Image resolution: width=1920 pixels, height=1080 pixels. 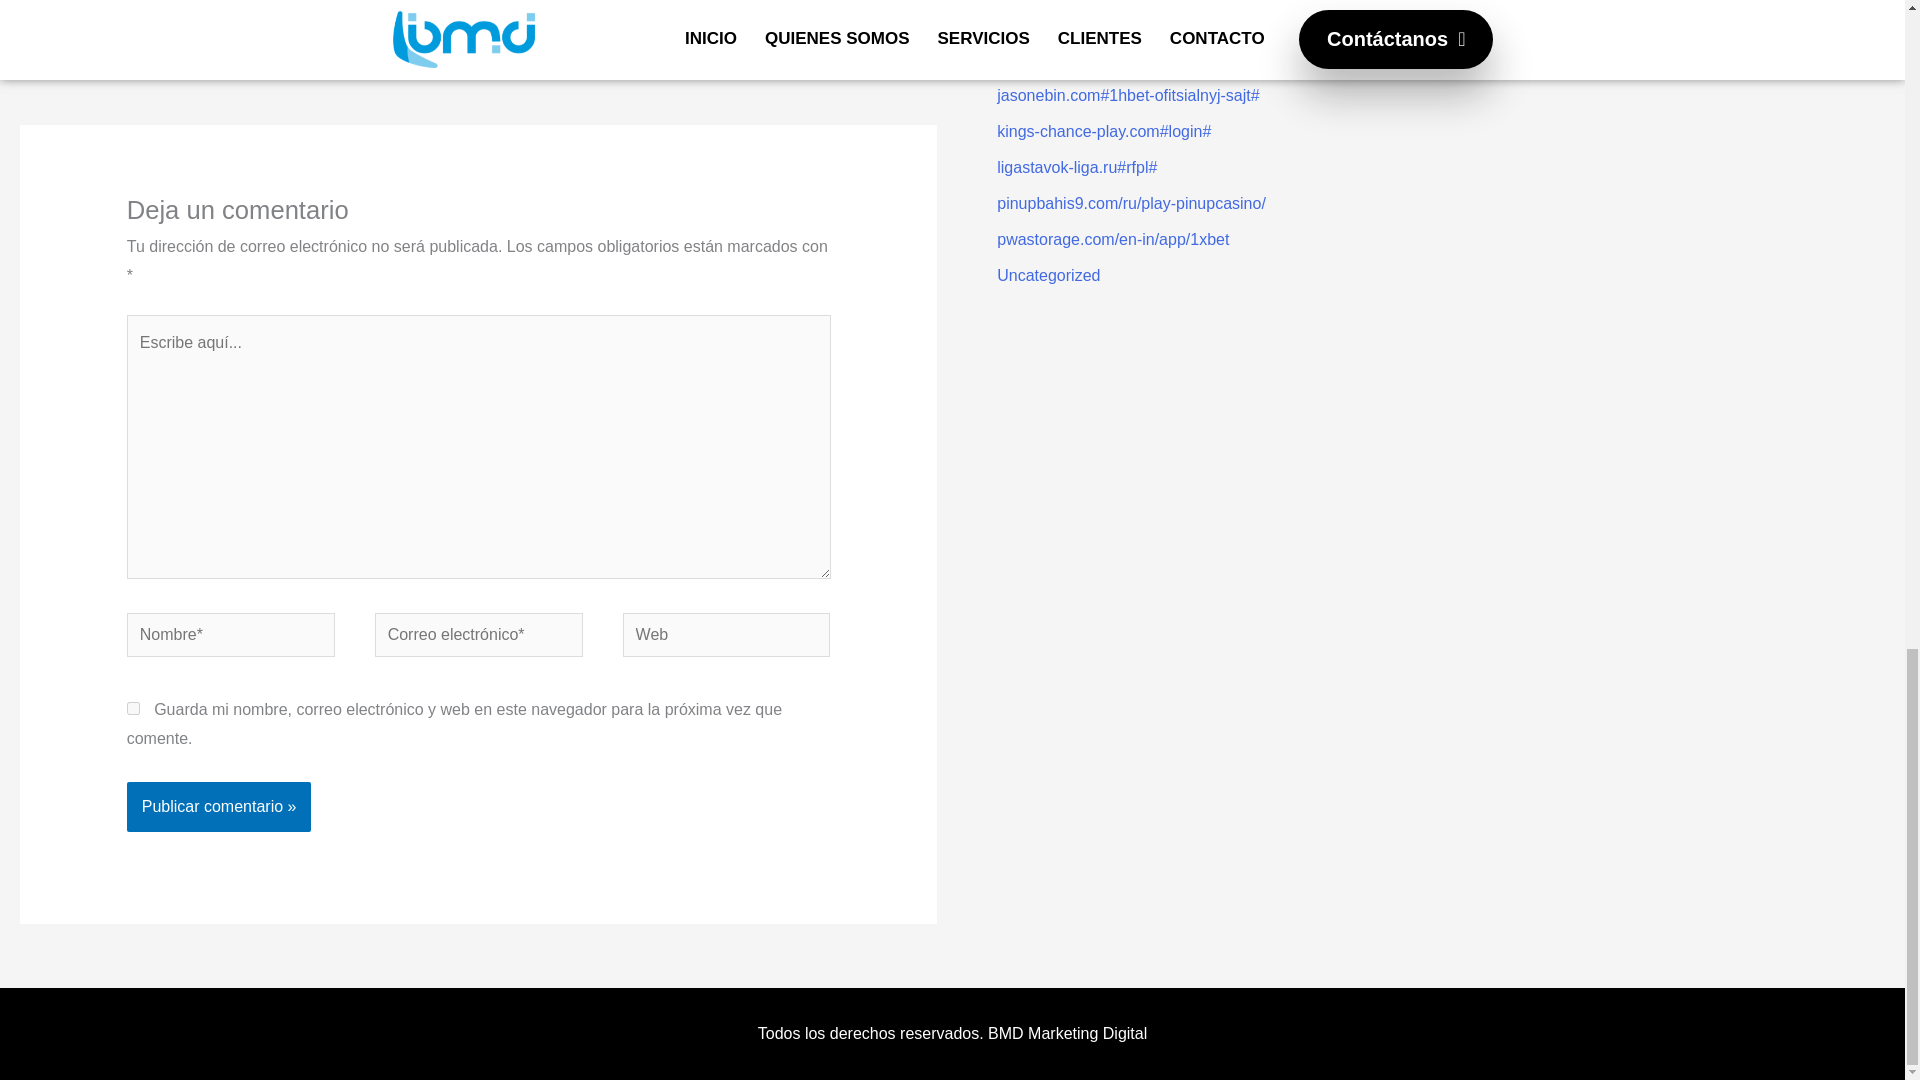 What do you see at coordinates (133, 708) in the screenshot?
I see `yes` at bounding box center [133, 708].